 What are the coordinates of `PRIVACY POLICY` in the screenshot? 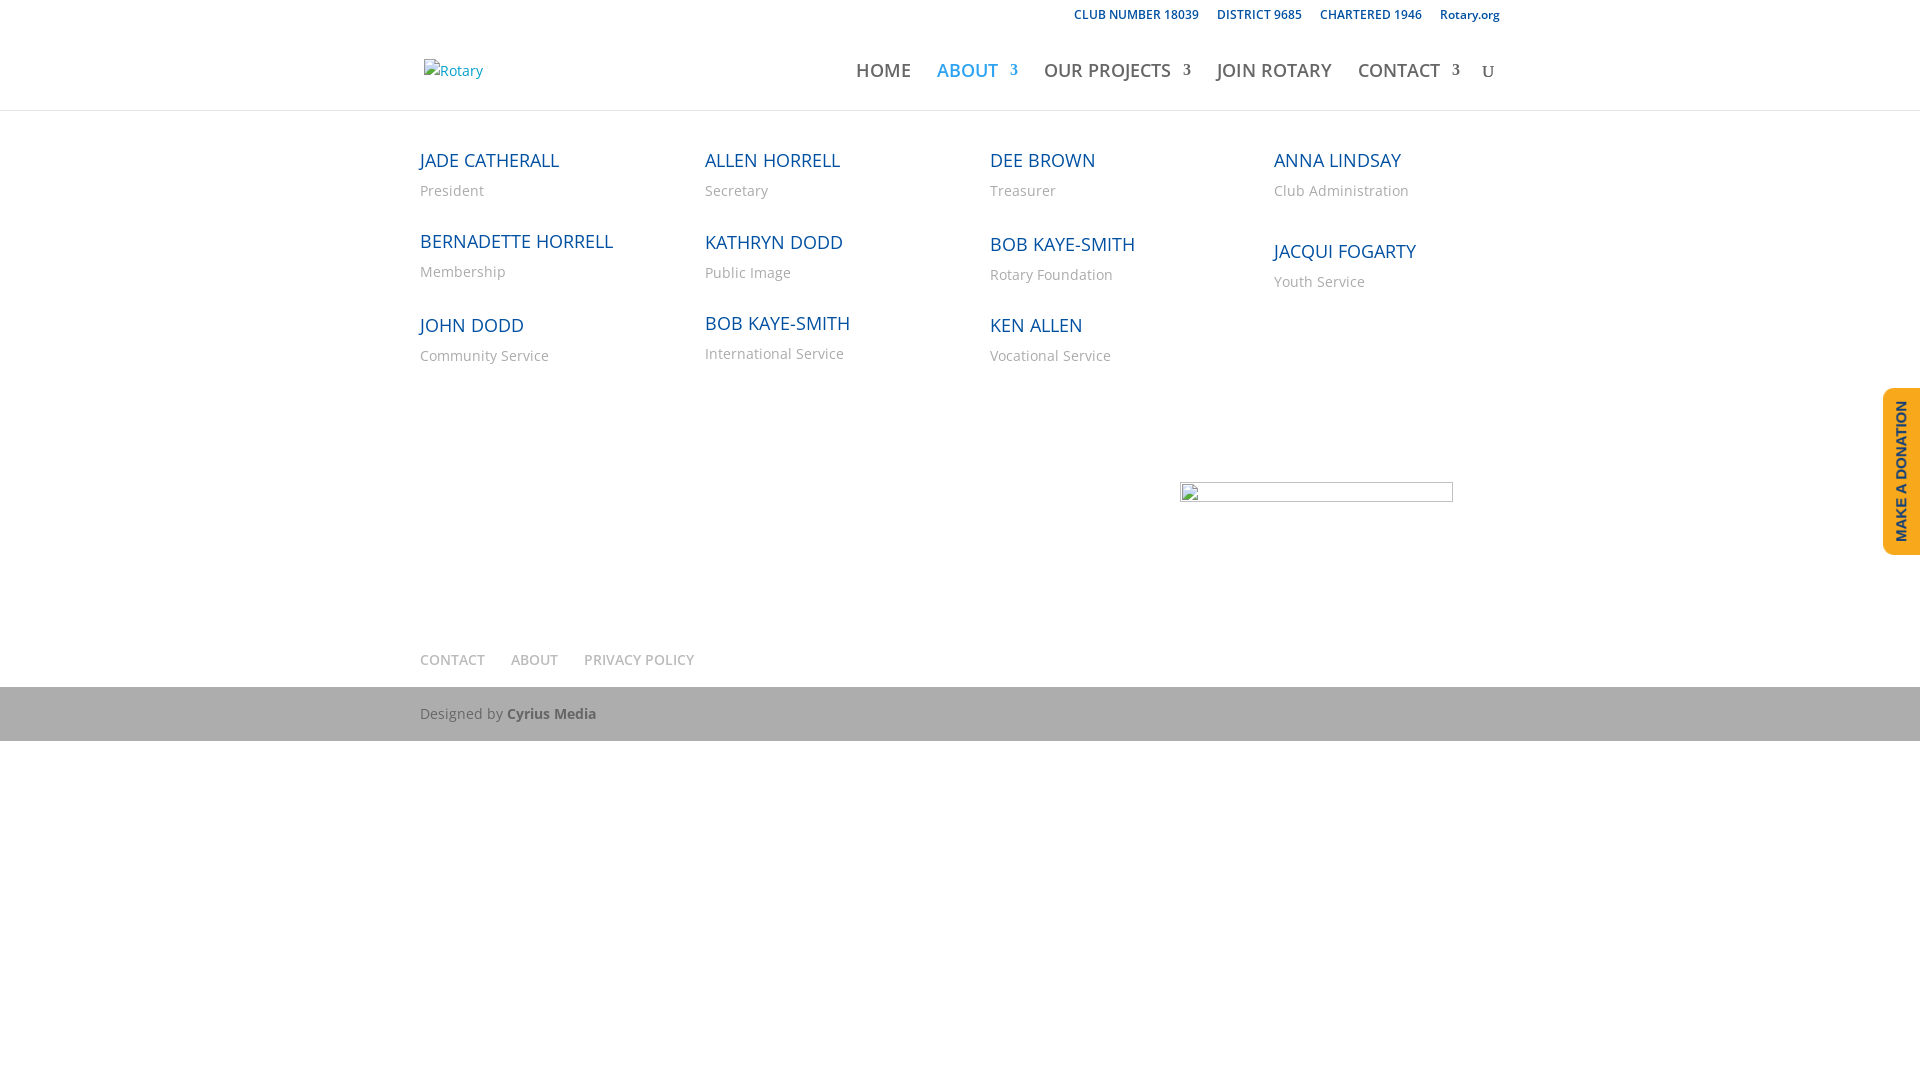 It's located at (639, 660).